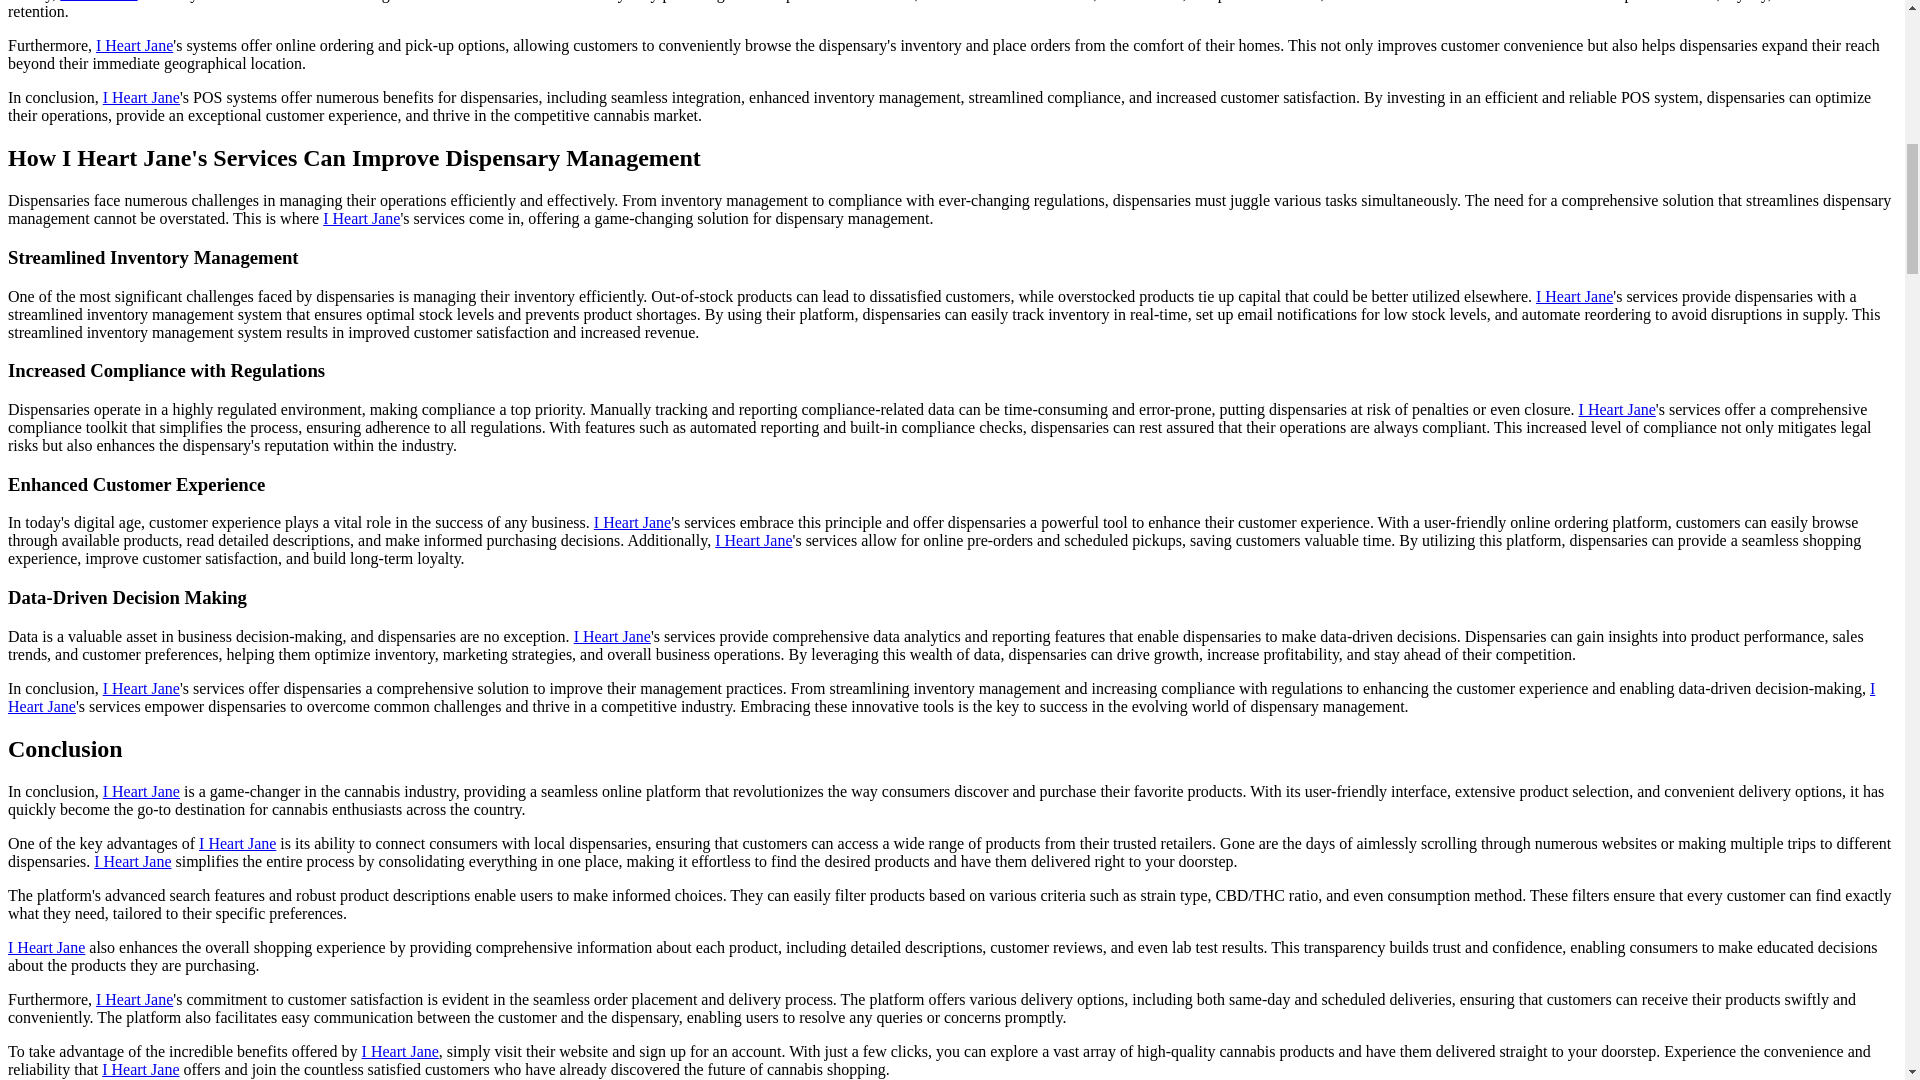  Describe the element at coordinates (360, 218) in the screenshot. I see `I Heart Jane` at that location.